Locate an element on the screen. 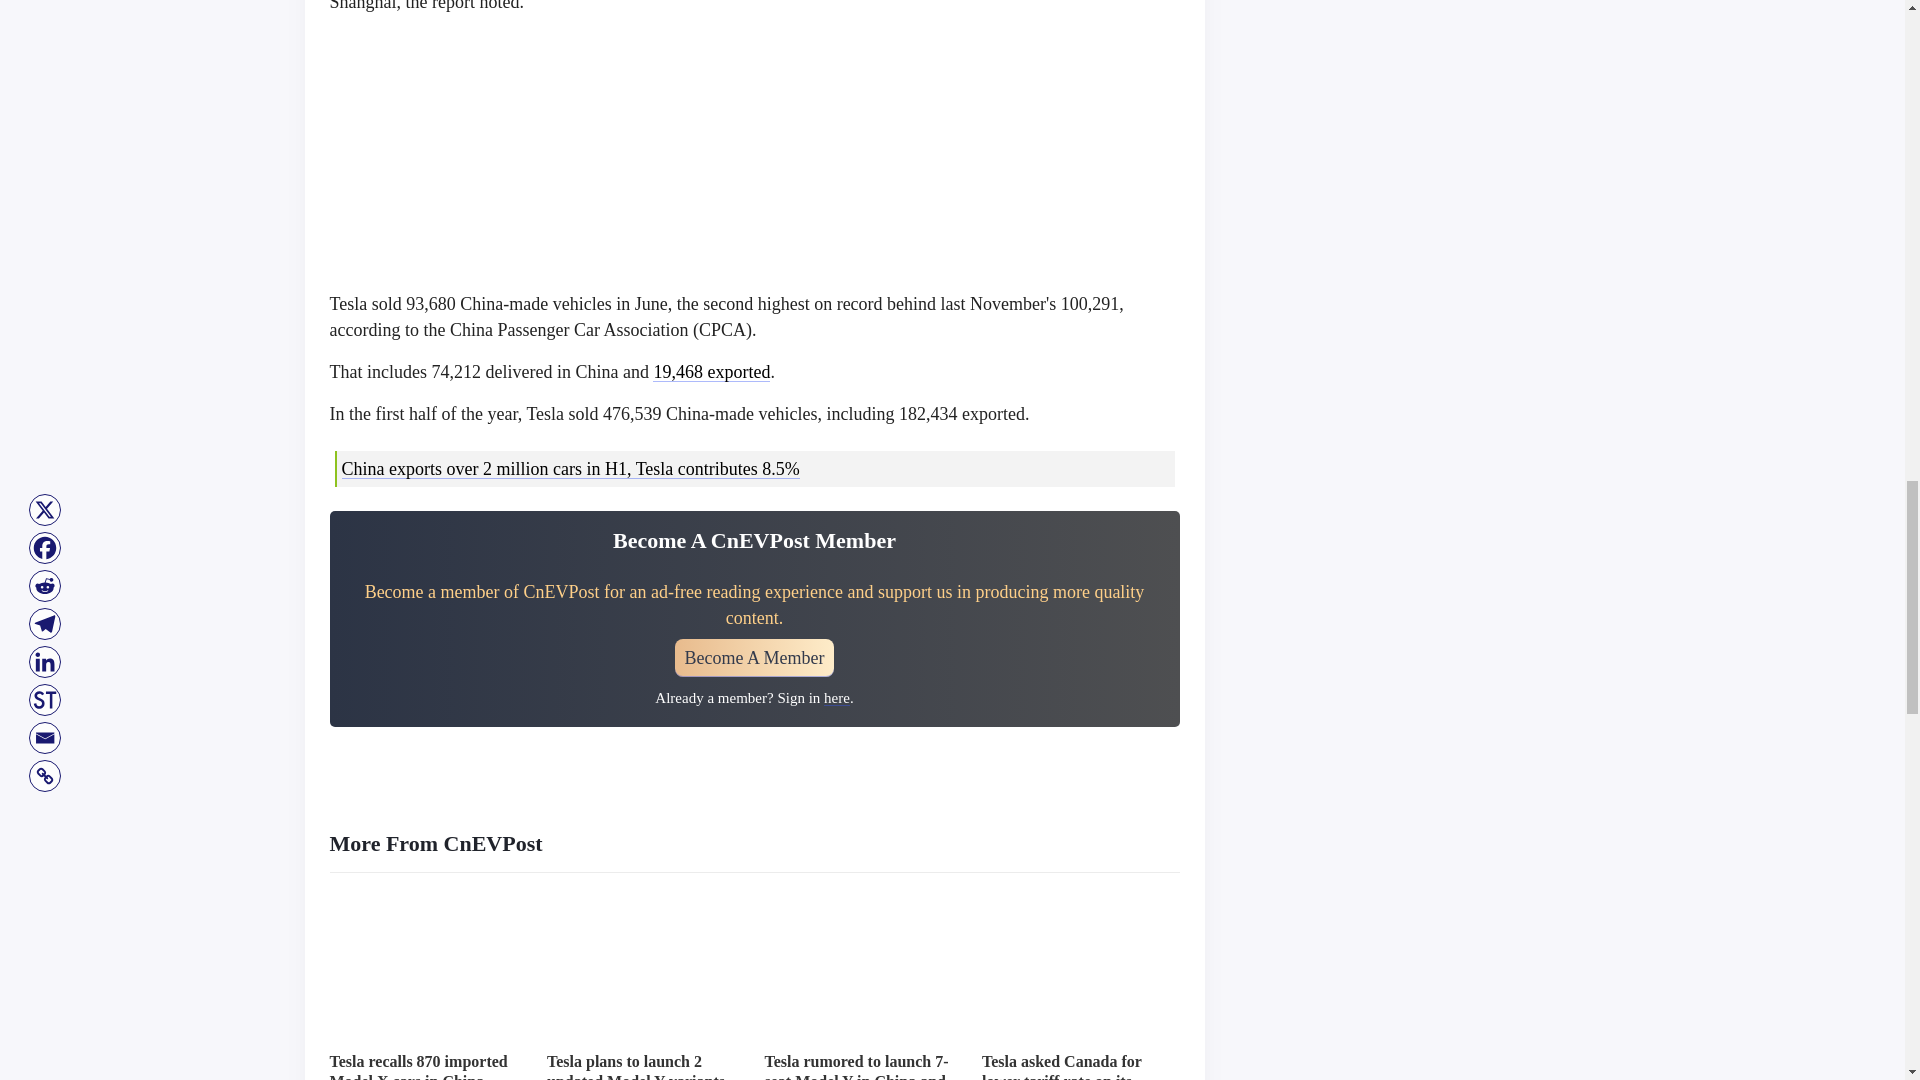  Tesla recalls 870 imported Model X cars in China is located at coordinates (419, 1066).